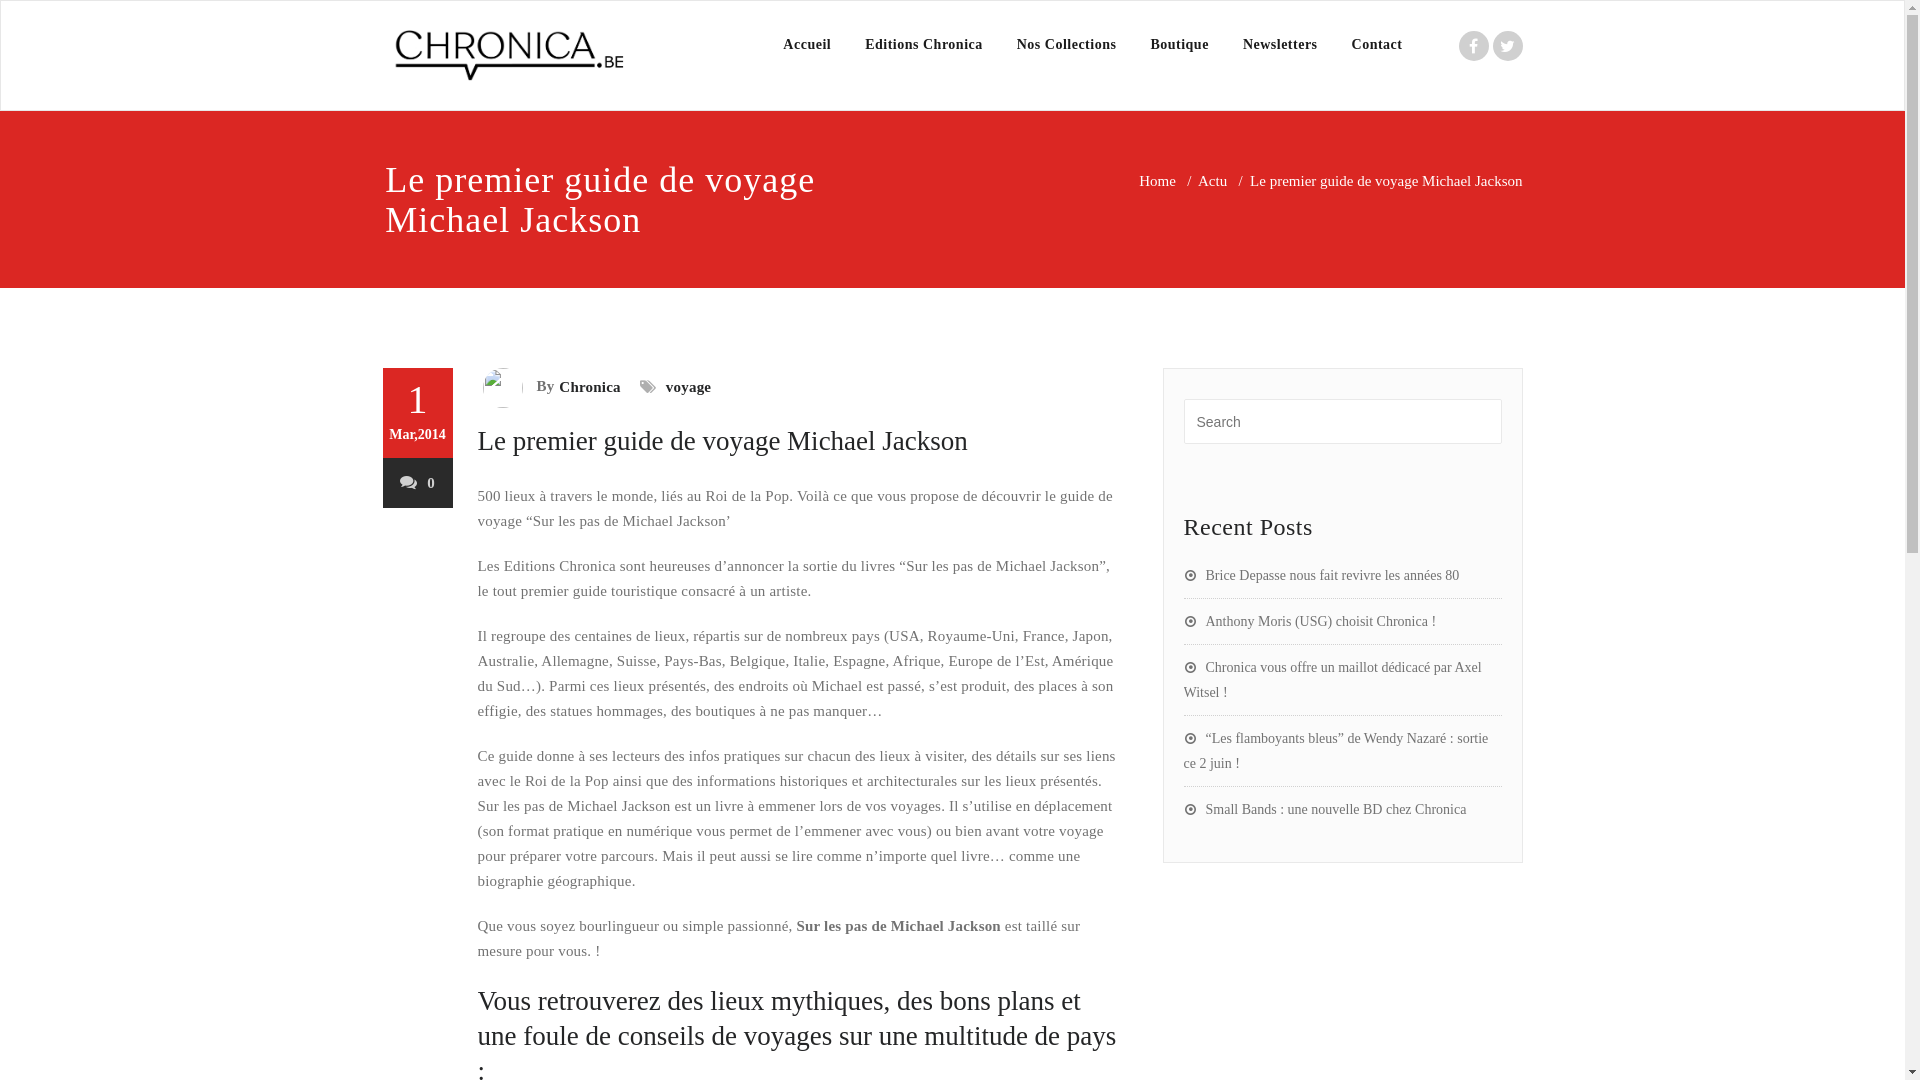 The width and height of the screenshot is (1920, 1080). What do you see at coordinates (1179, 45) in the screenshot?
I see `Boutique` at bounding box center [1179, 45].